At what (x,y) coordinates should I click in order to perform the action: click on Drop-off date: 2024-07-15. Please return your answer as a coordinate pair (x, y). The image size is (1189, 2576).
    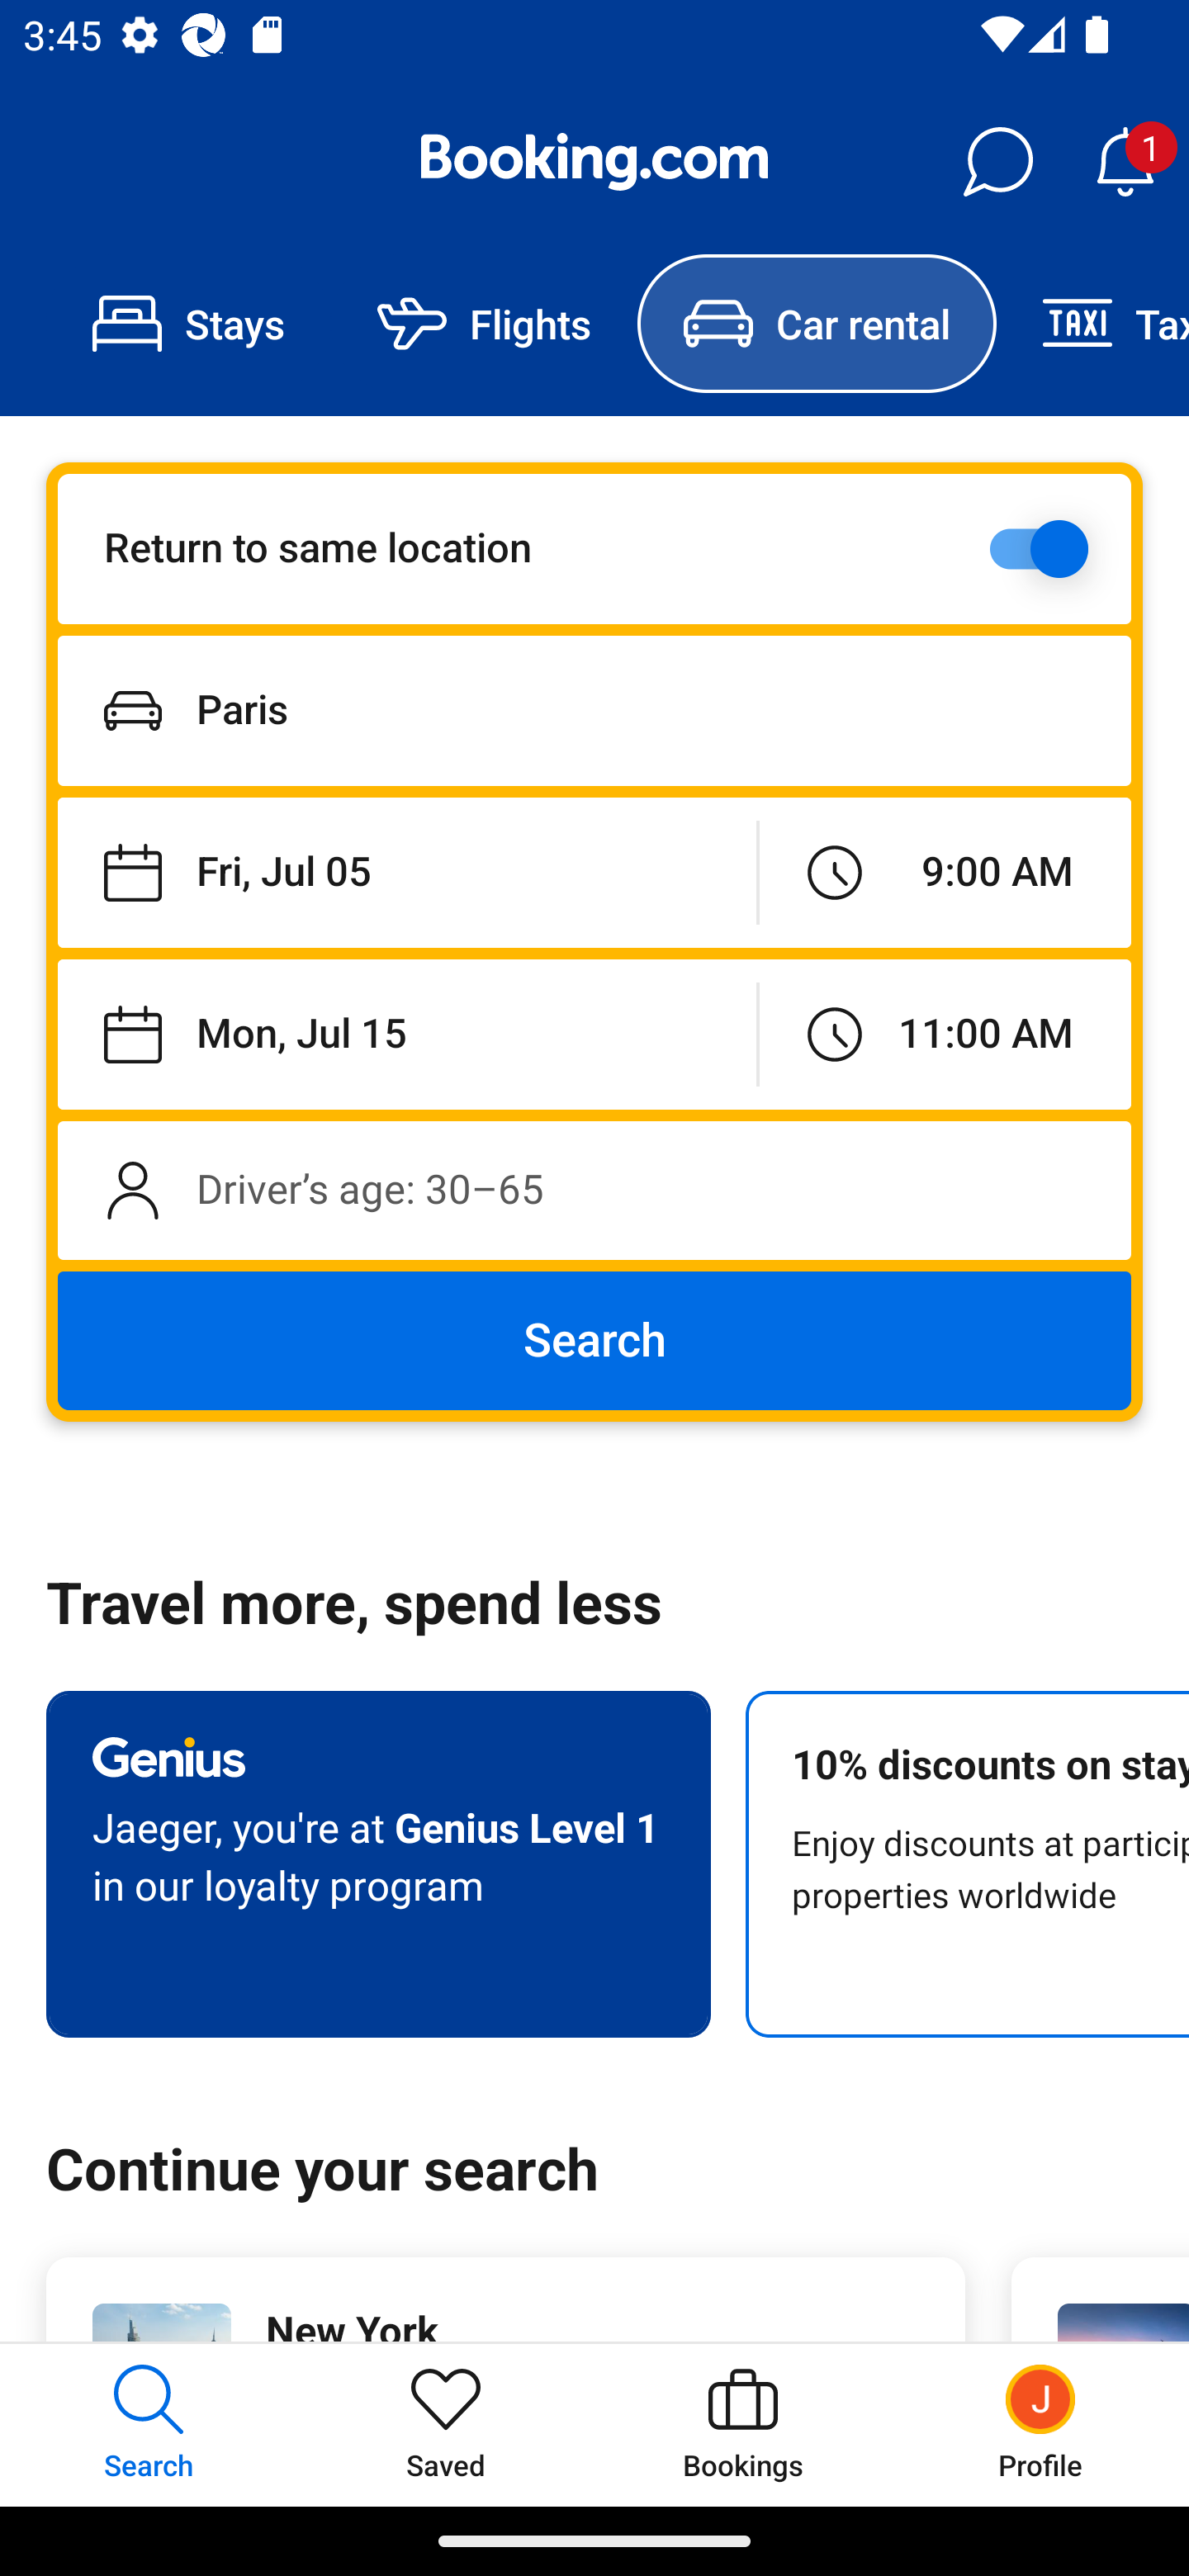
    Looking at the image, I should click on (406, 1034).